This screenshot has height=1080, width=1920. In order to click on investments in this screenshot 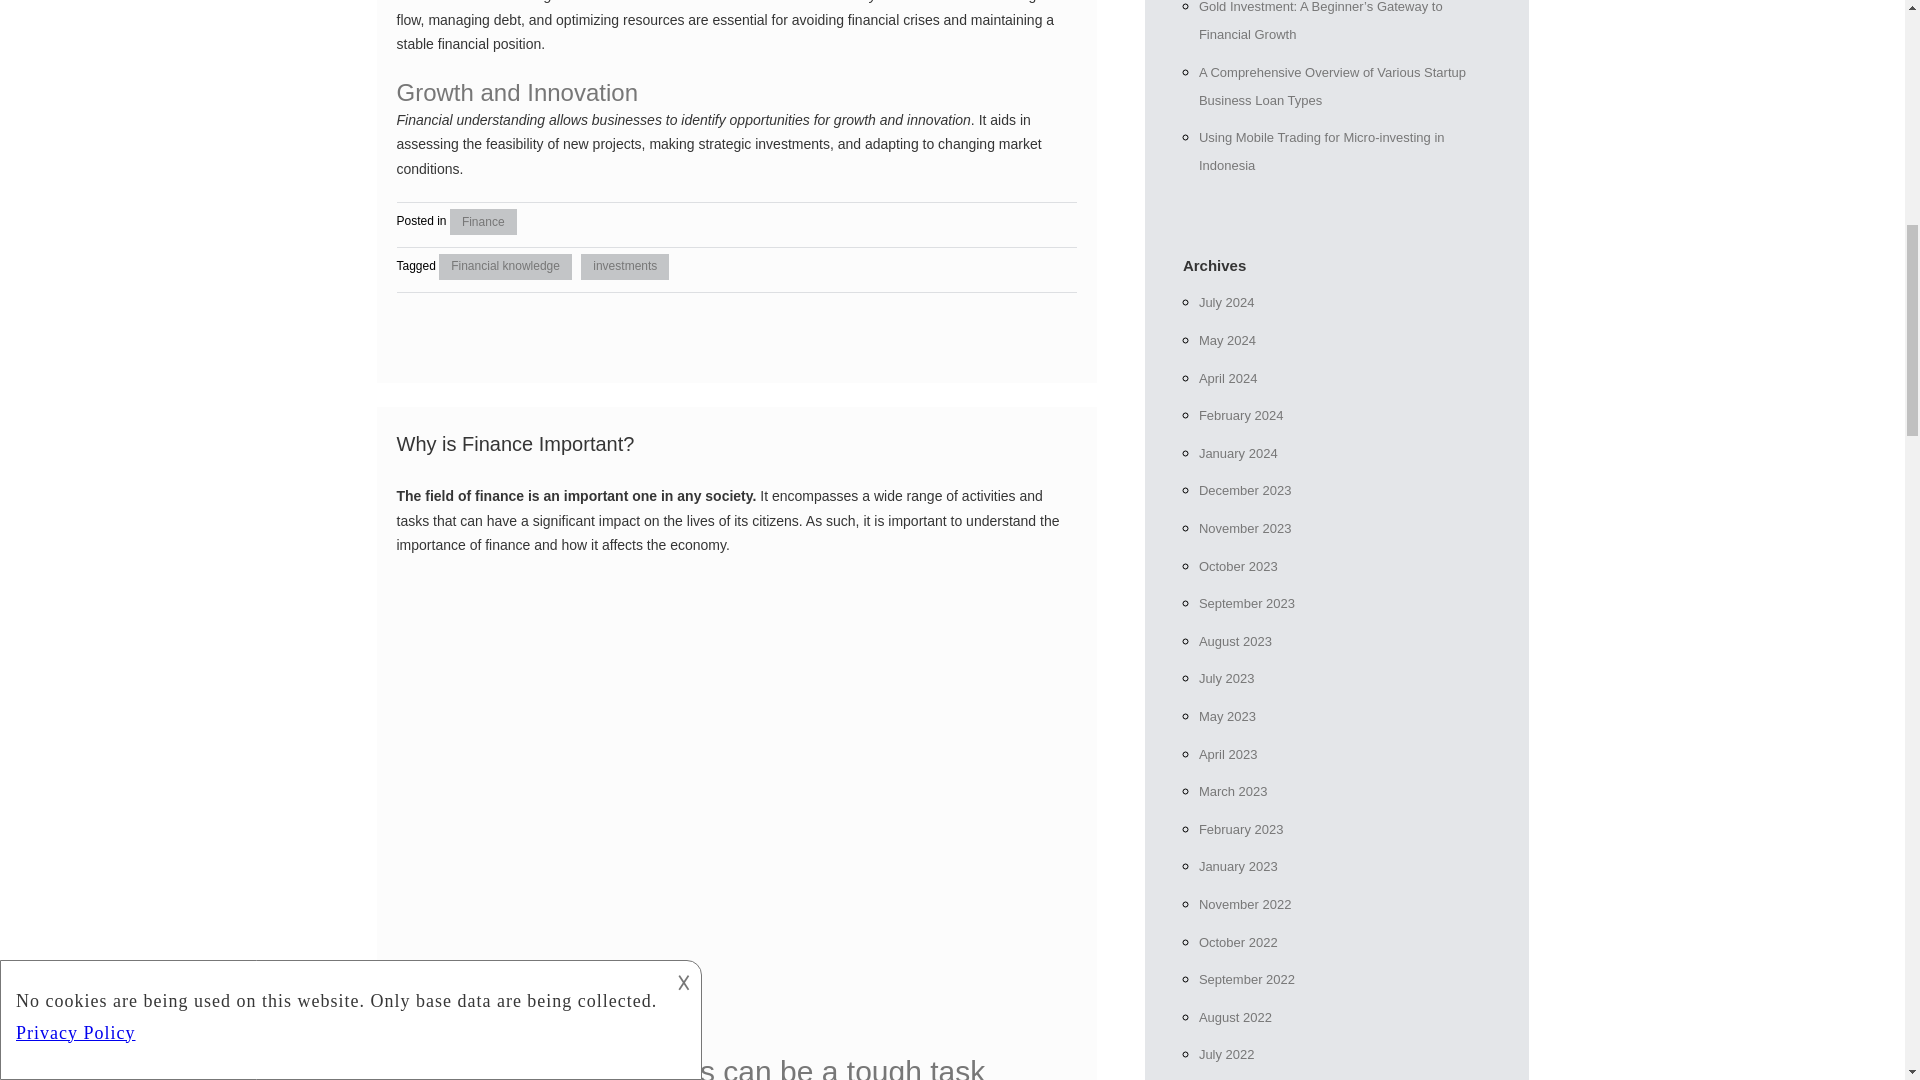, I will do `click(624, 266)`.